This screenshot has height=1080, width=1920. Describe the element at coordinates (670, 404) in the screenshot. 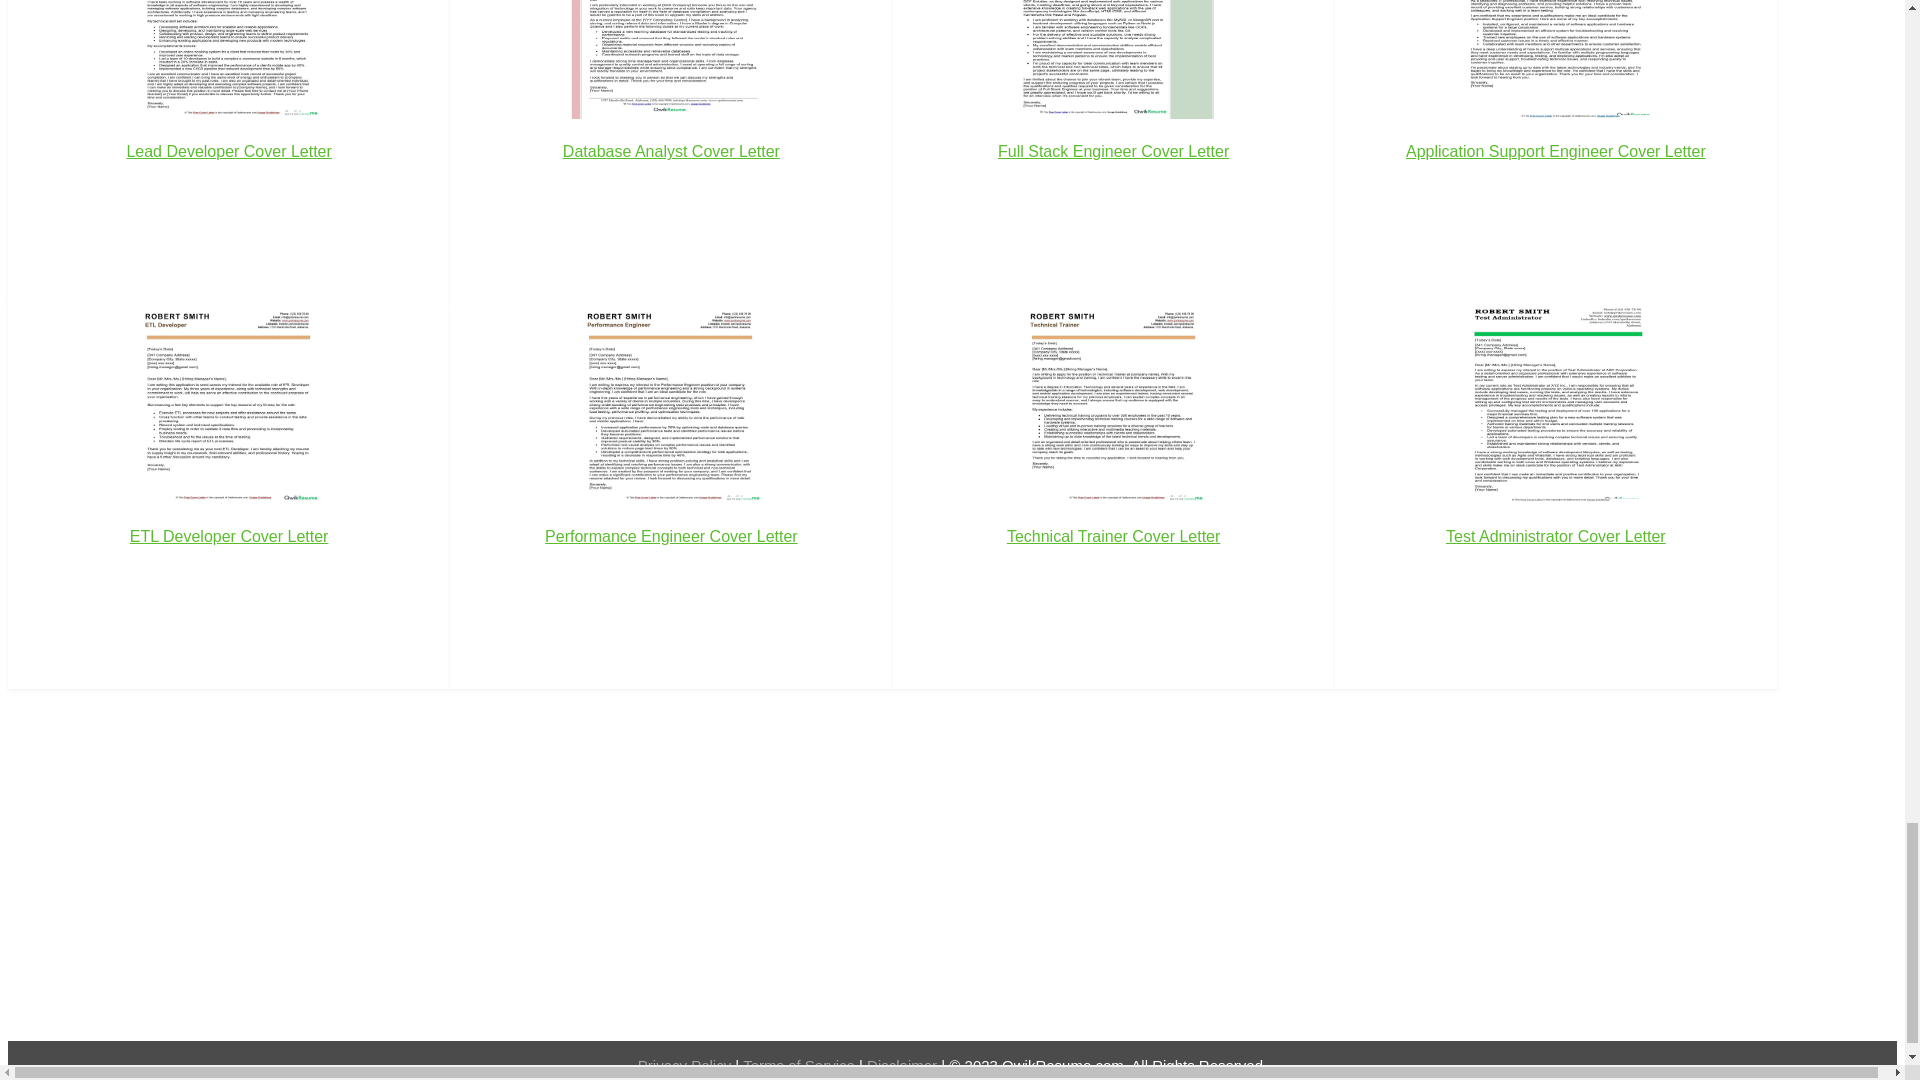

I see `Performance Engineer Cover Letter Example` at that location.